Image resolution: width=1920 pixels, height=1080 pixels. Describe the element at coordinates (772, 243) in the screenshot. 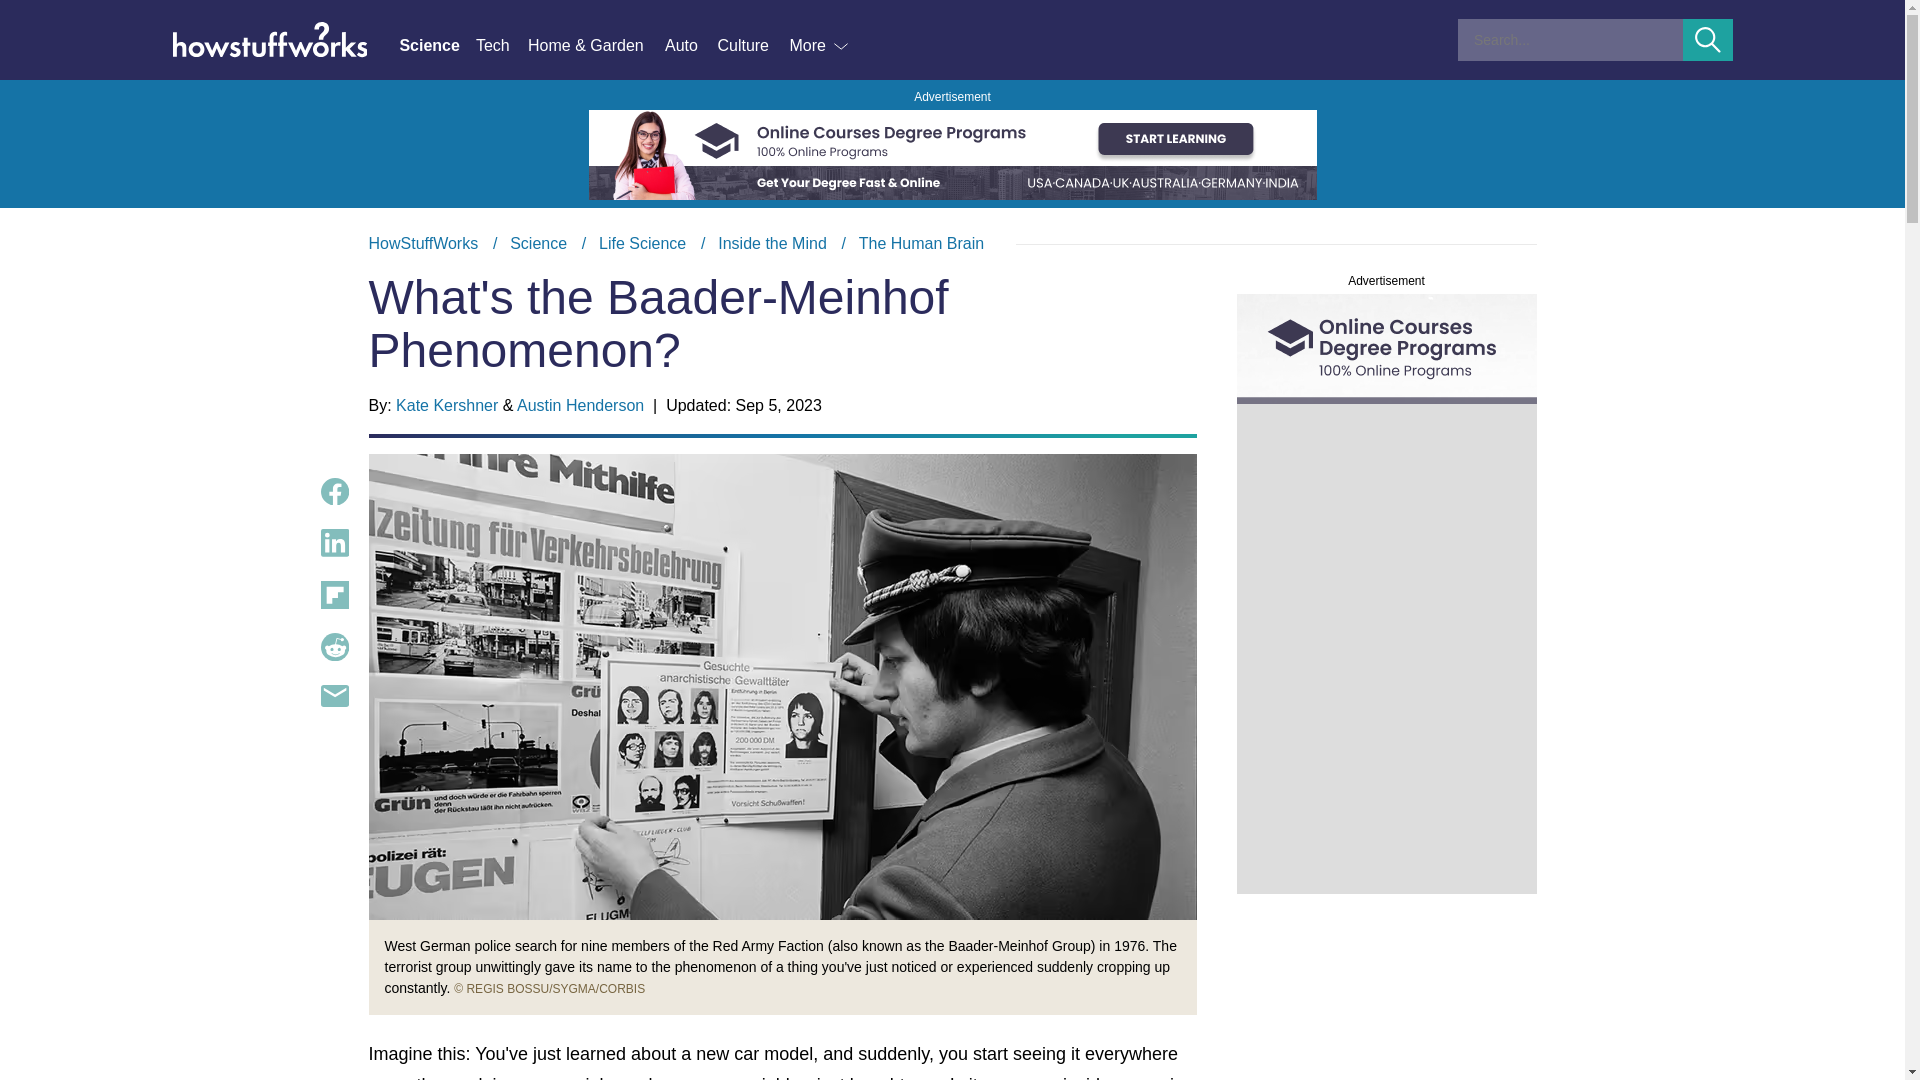

I see `Inside the Mind` at that location.